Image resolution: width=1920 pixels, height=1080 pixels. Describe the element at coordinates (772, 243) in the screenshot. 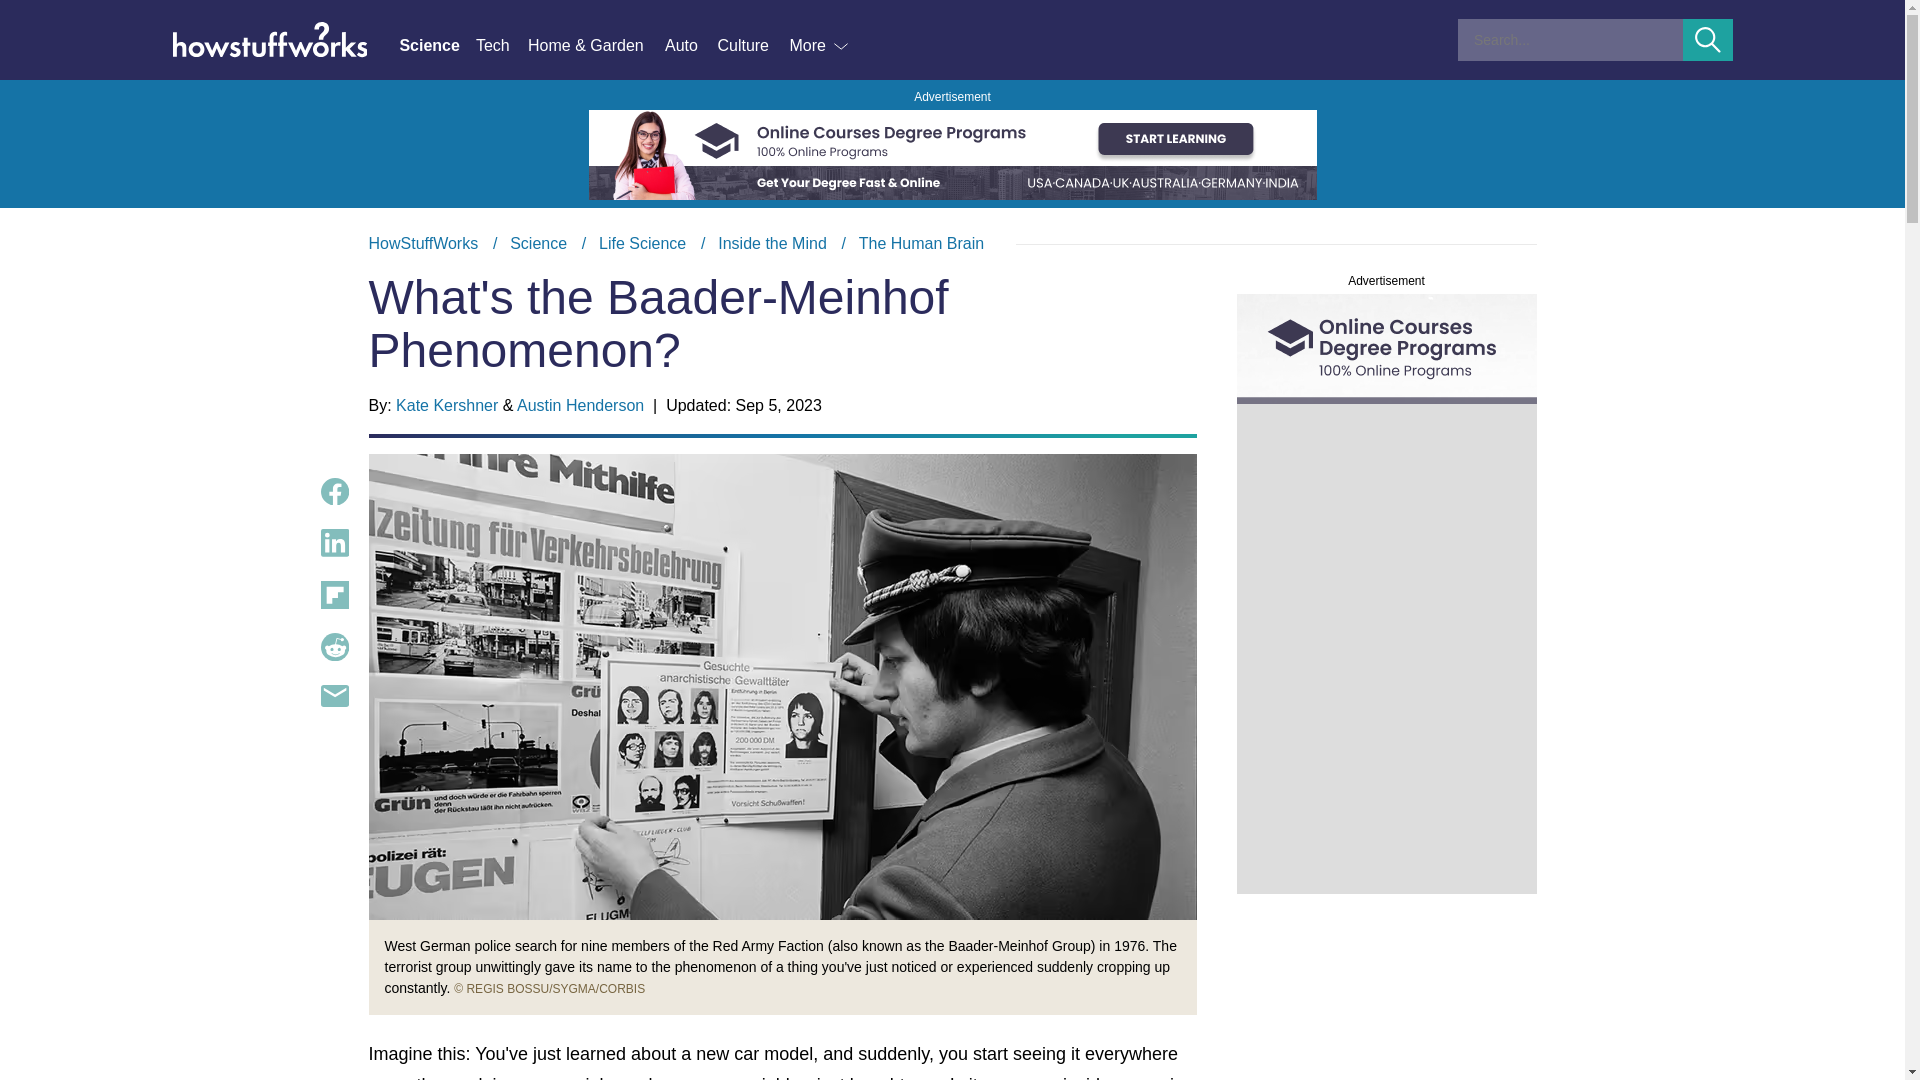

I see `Inside the Mind` at that location.